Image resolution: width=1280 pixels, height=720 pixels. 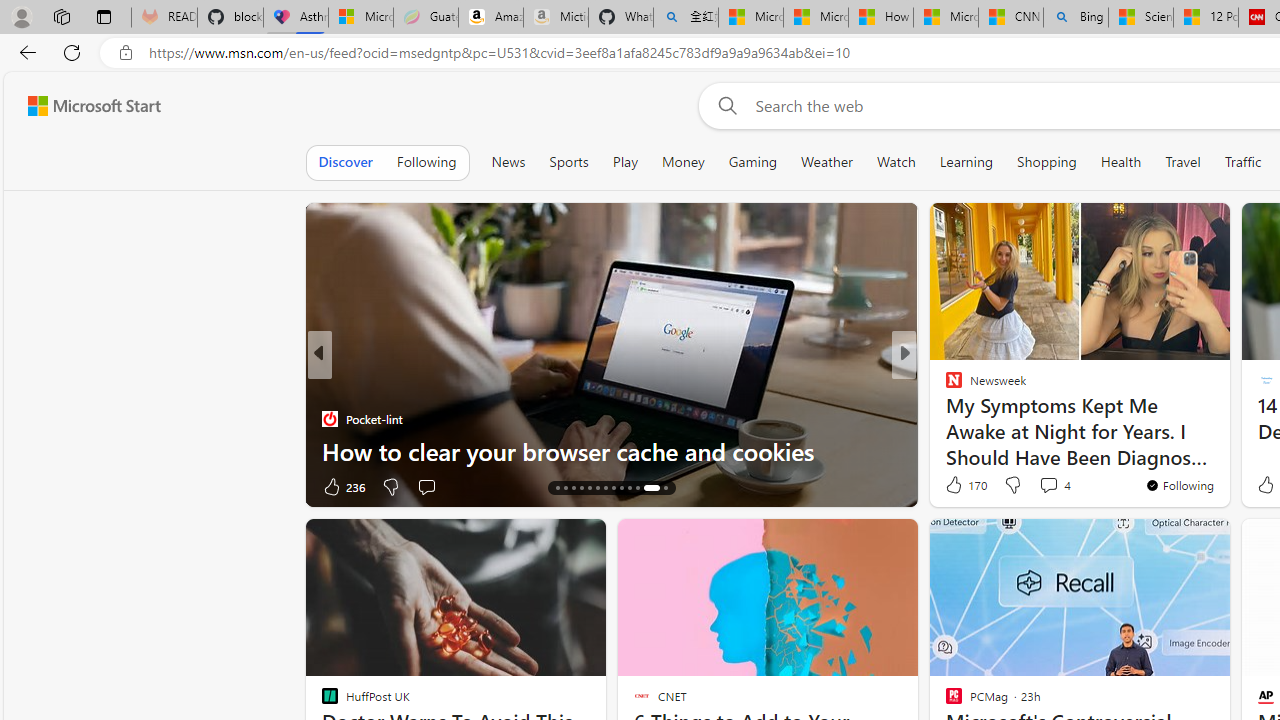 What do you see at coordinates (896, 162) in the screenshot?
I see `Watch` at bounding box center [896, 162].